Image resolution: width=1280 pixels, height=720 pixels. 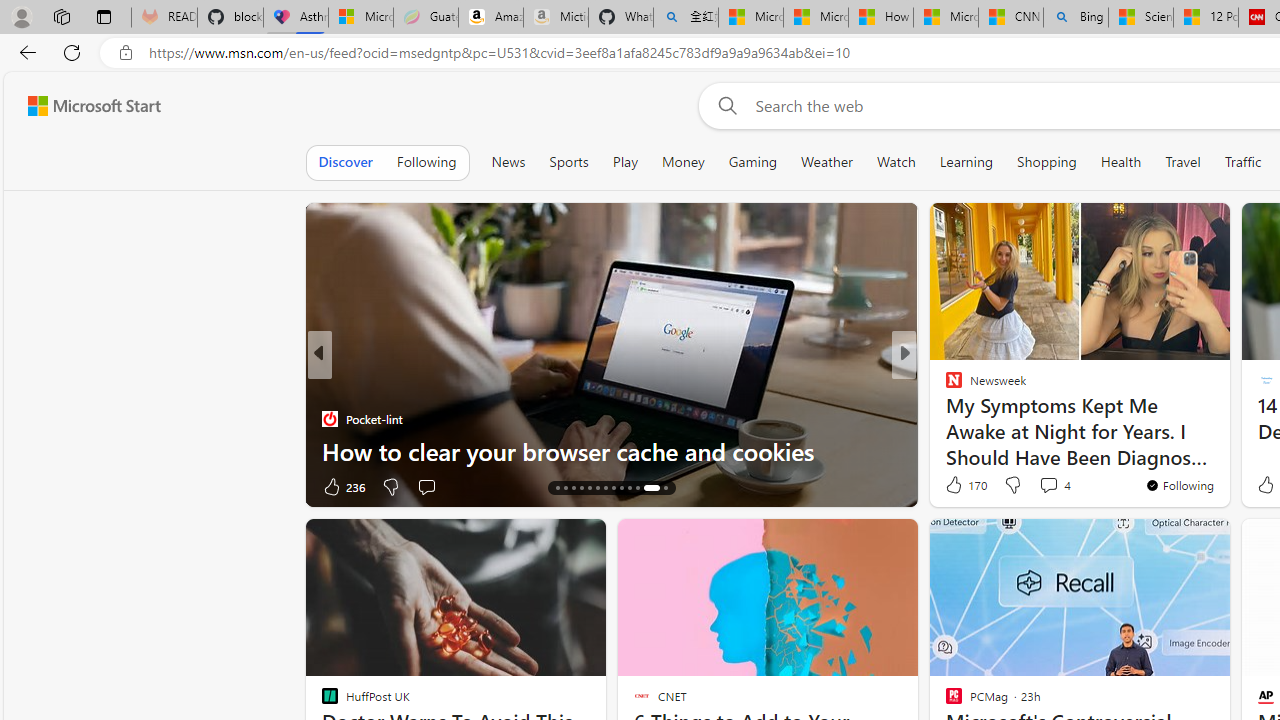 What do you see at coordinates (896, 162) in the screenshot?
I see `Watch` at bounding box center [896, 162].